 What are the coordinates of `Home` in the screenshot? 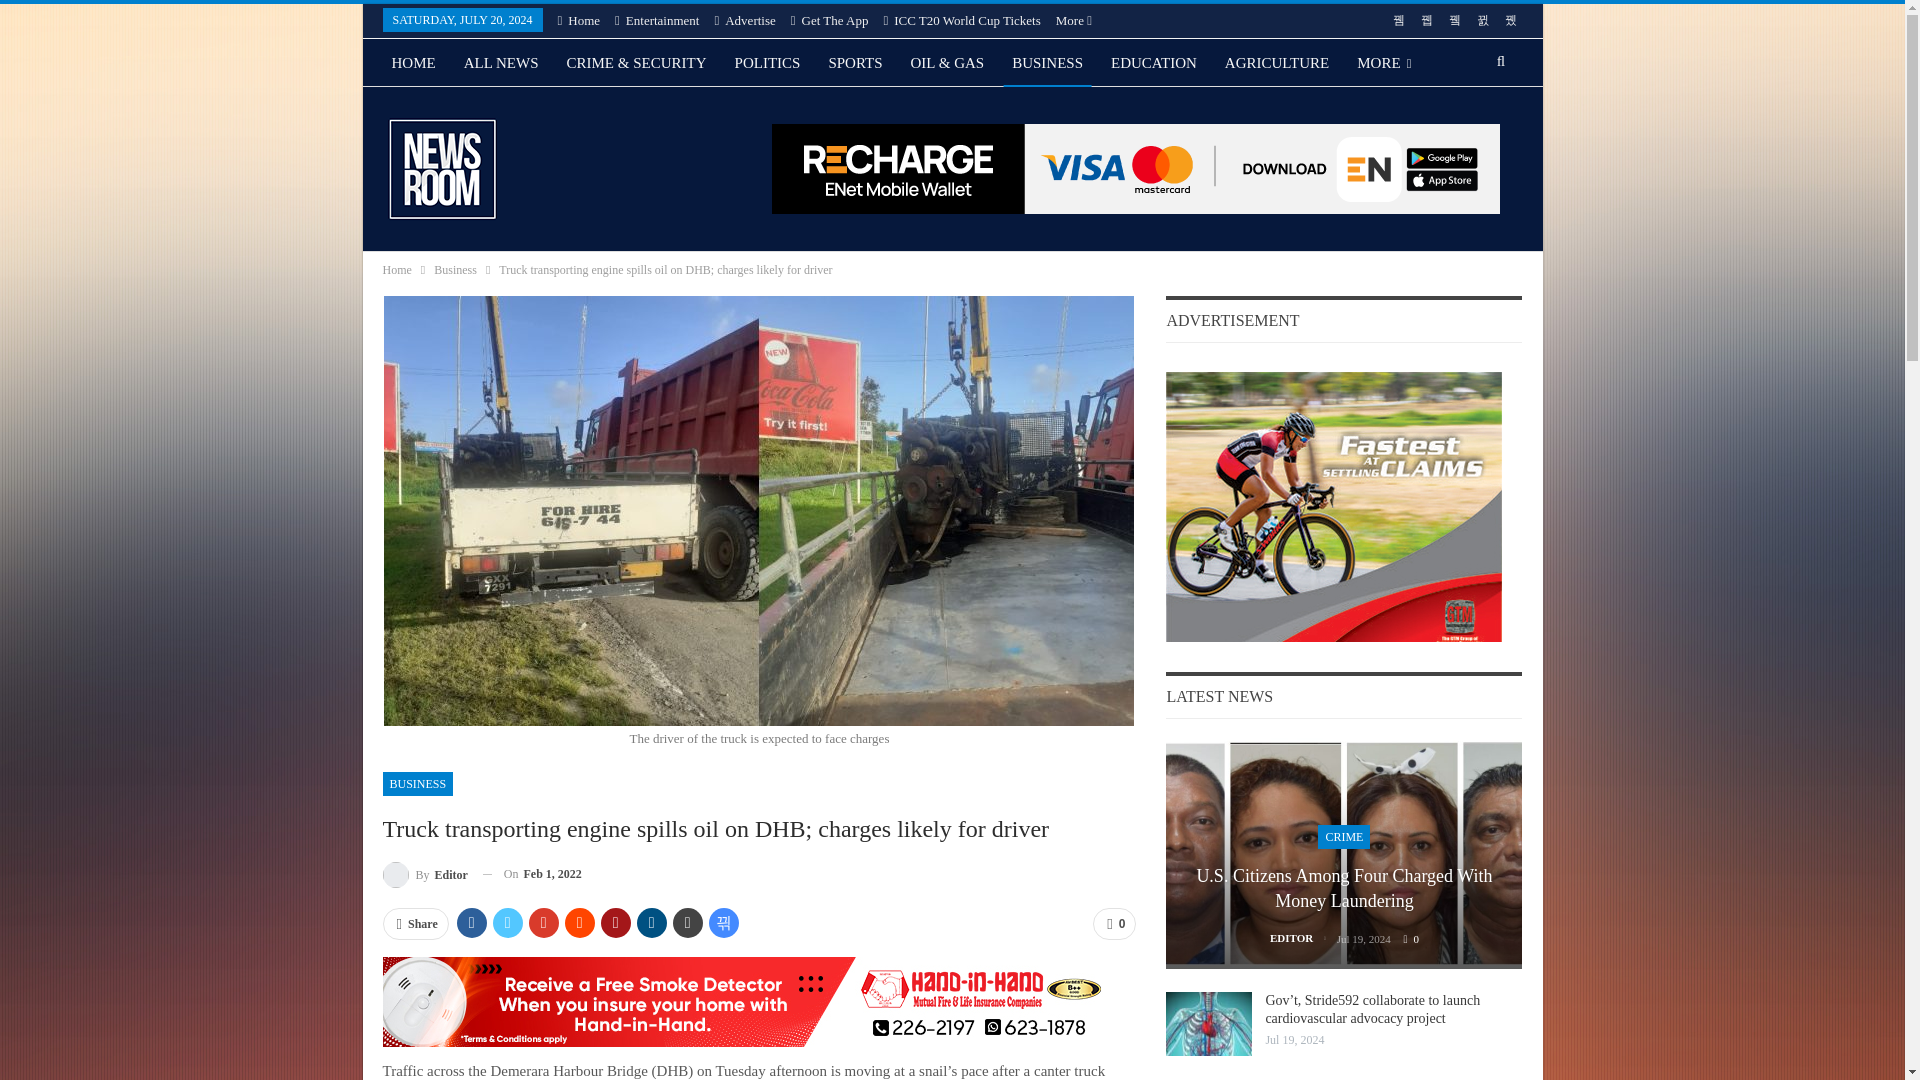 It's located at (396, 270).